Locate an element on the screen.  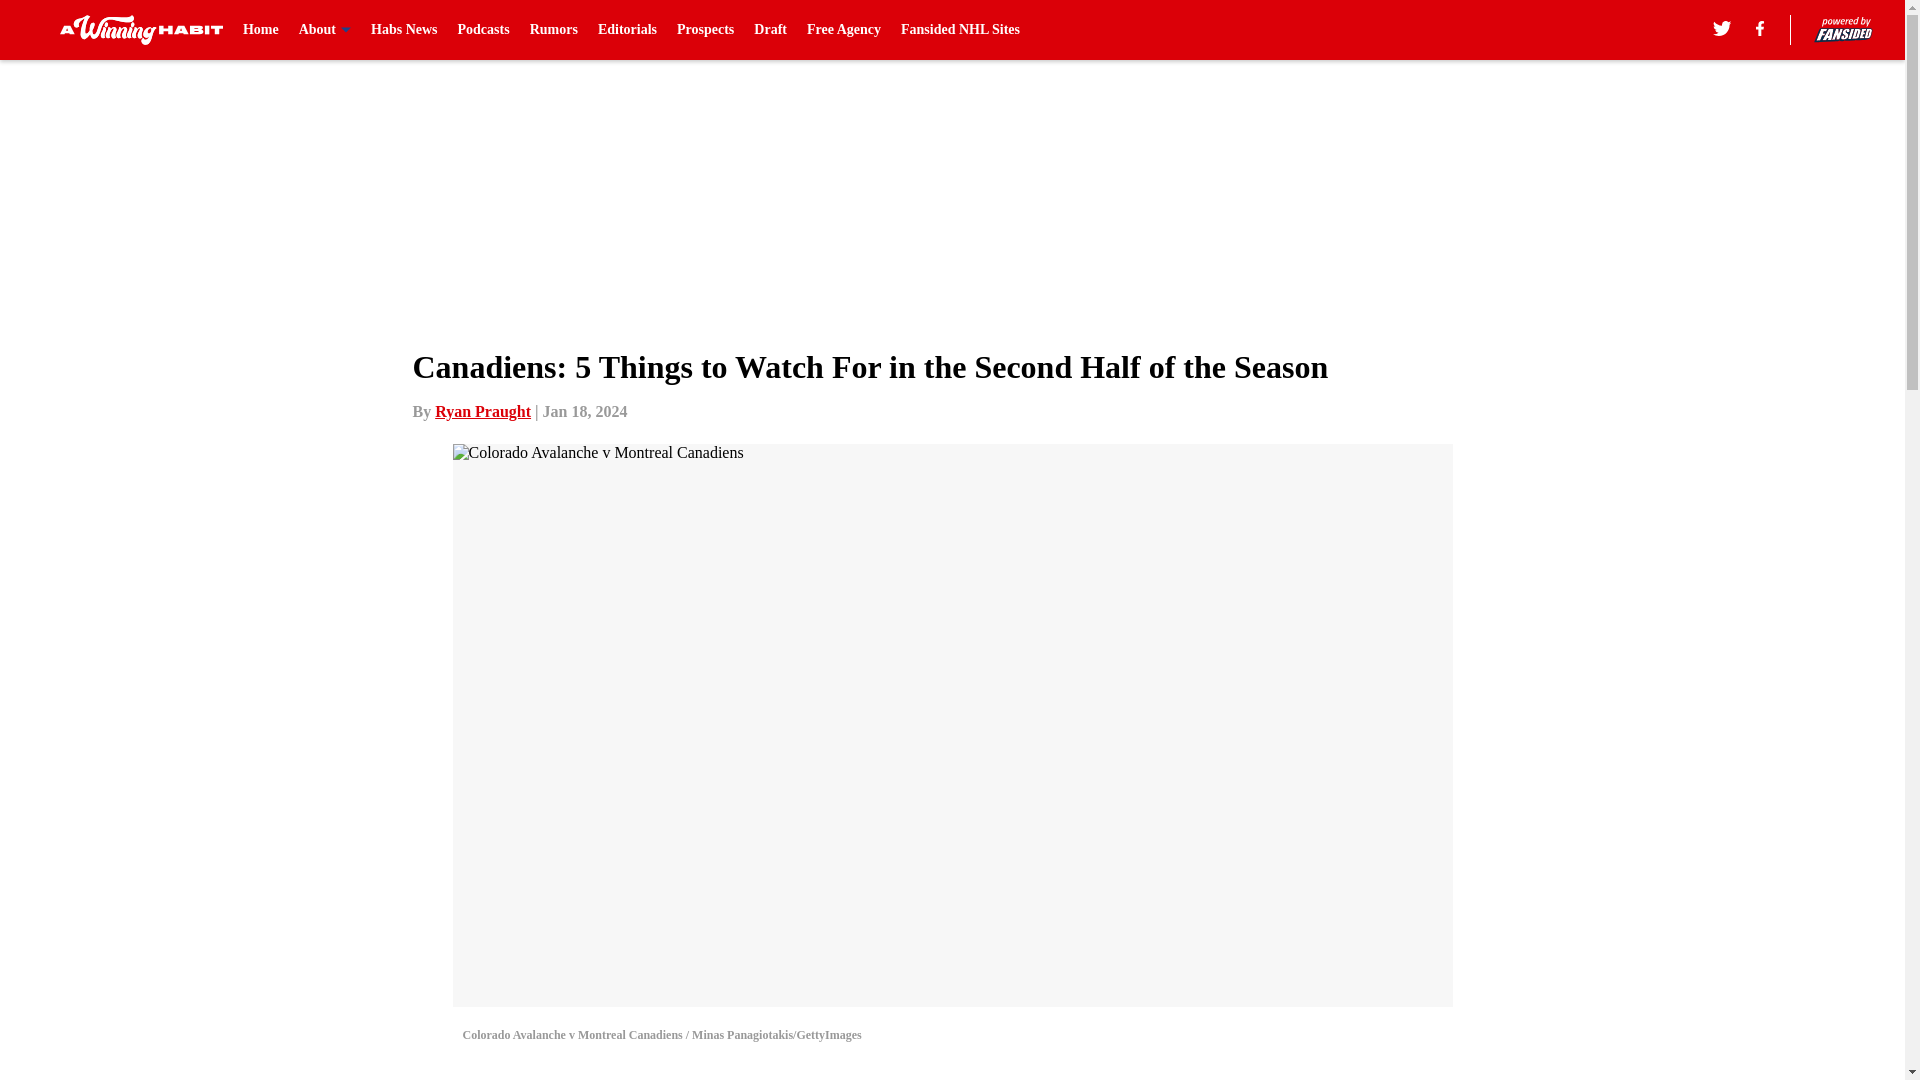
Fansided NHL Sites is located at coordinates (960, 30).